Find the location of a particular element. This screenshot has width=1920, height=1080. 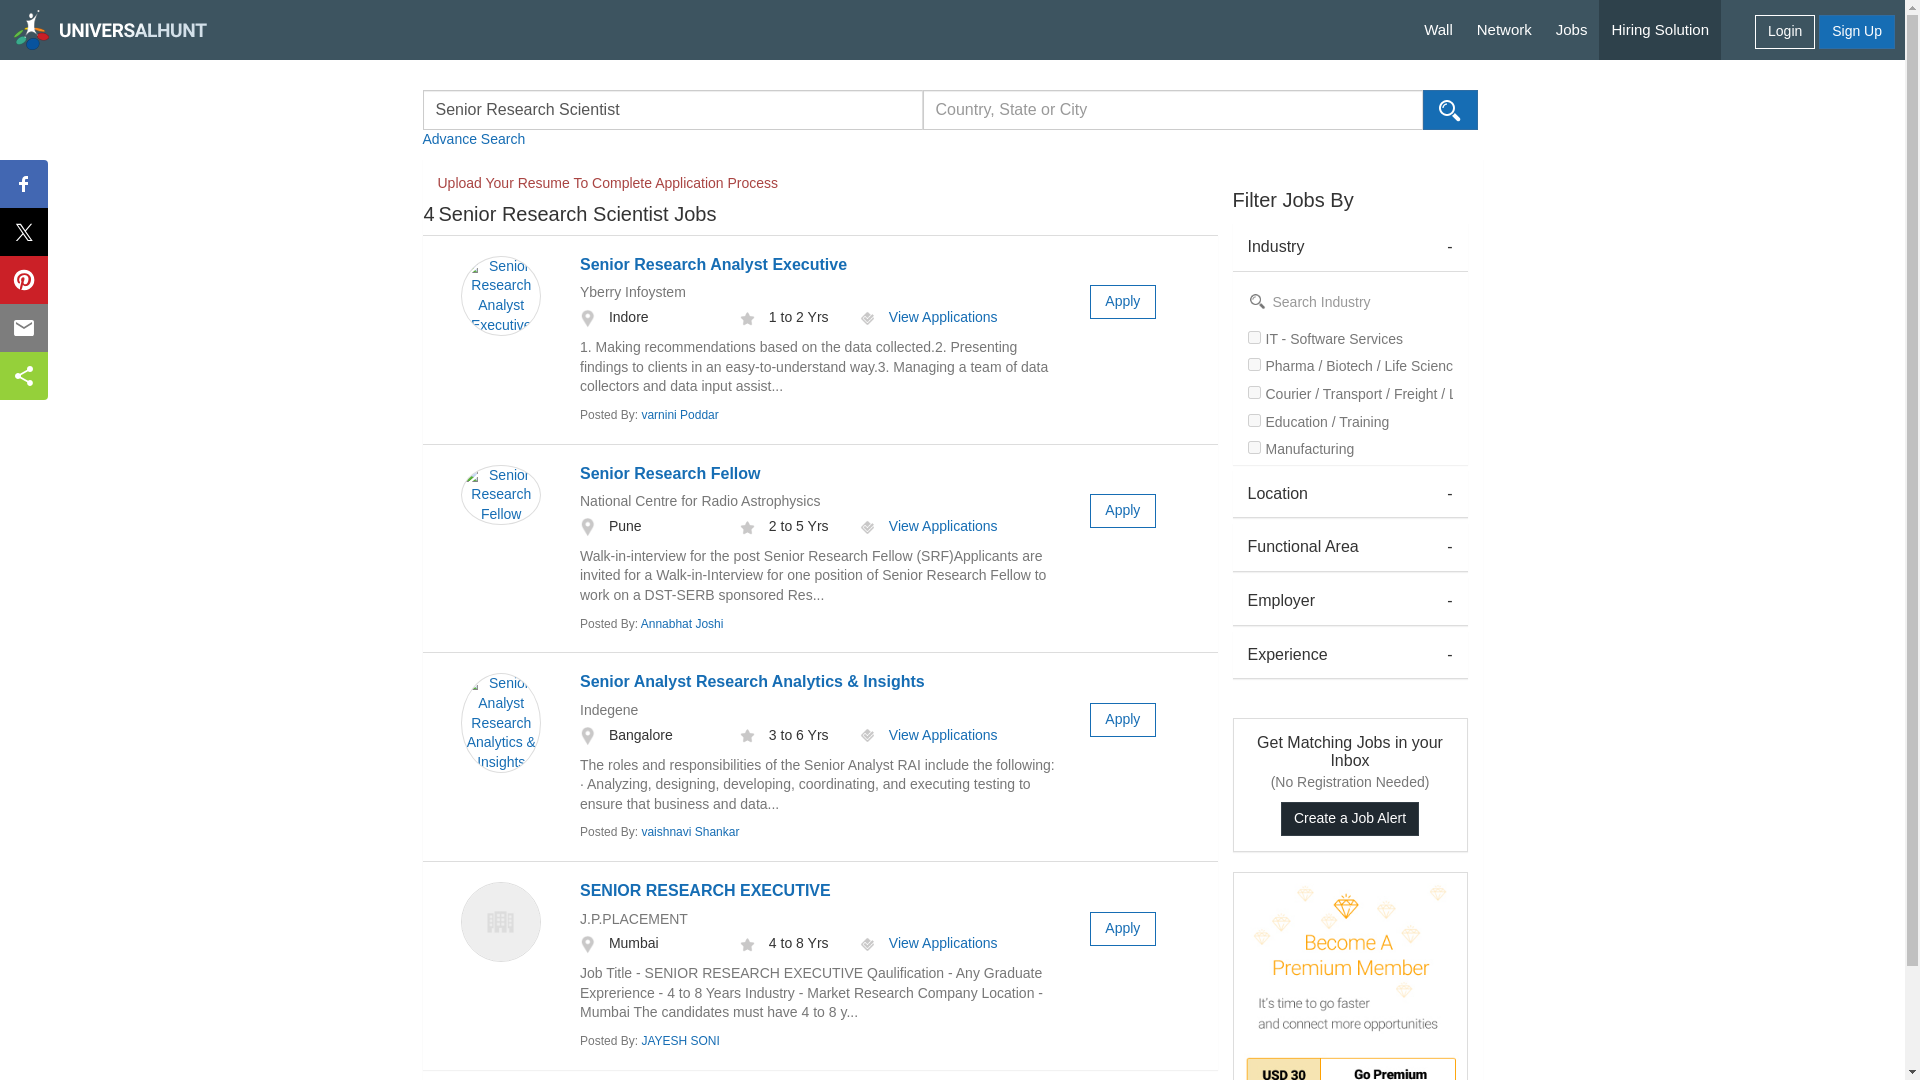

Login is located at coordinates (1784, 32).